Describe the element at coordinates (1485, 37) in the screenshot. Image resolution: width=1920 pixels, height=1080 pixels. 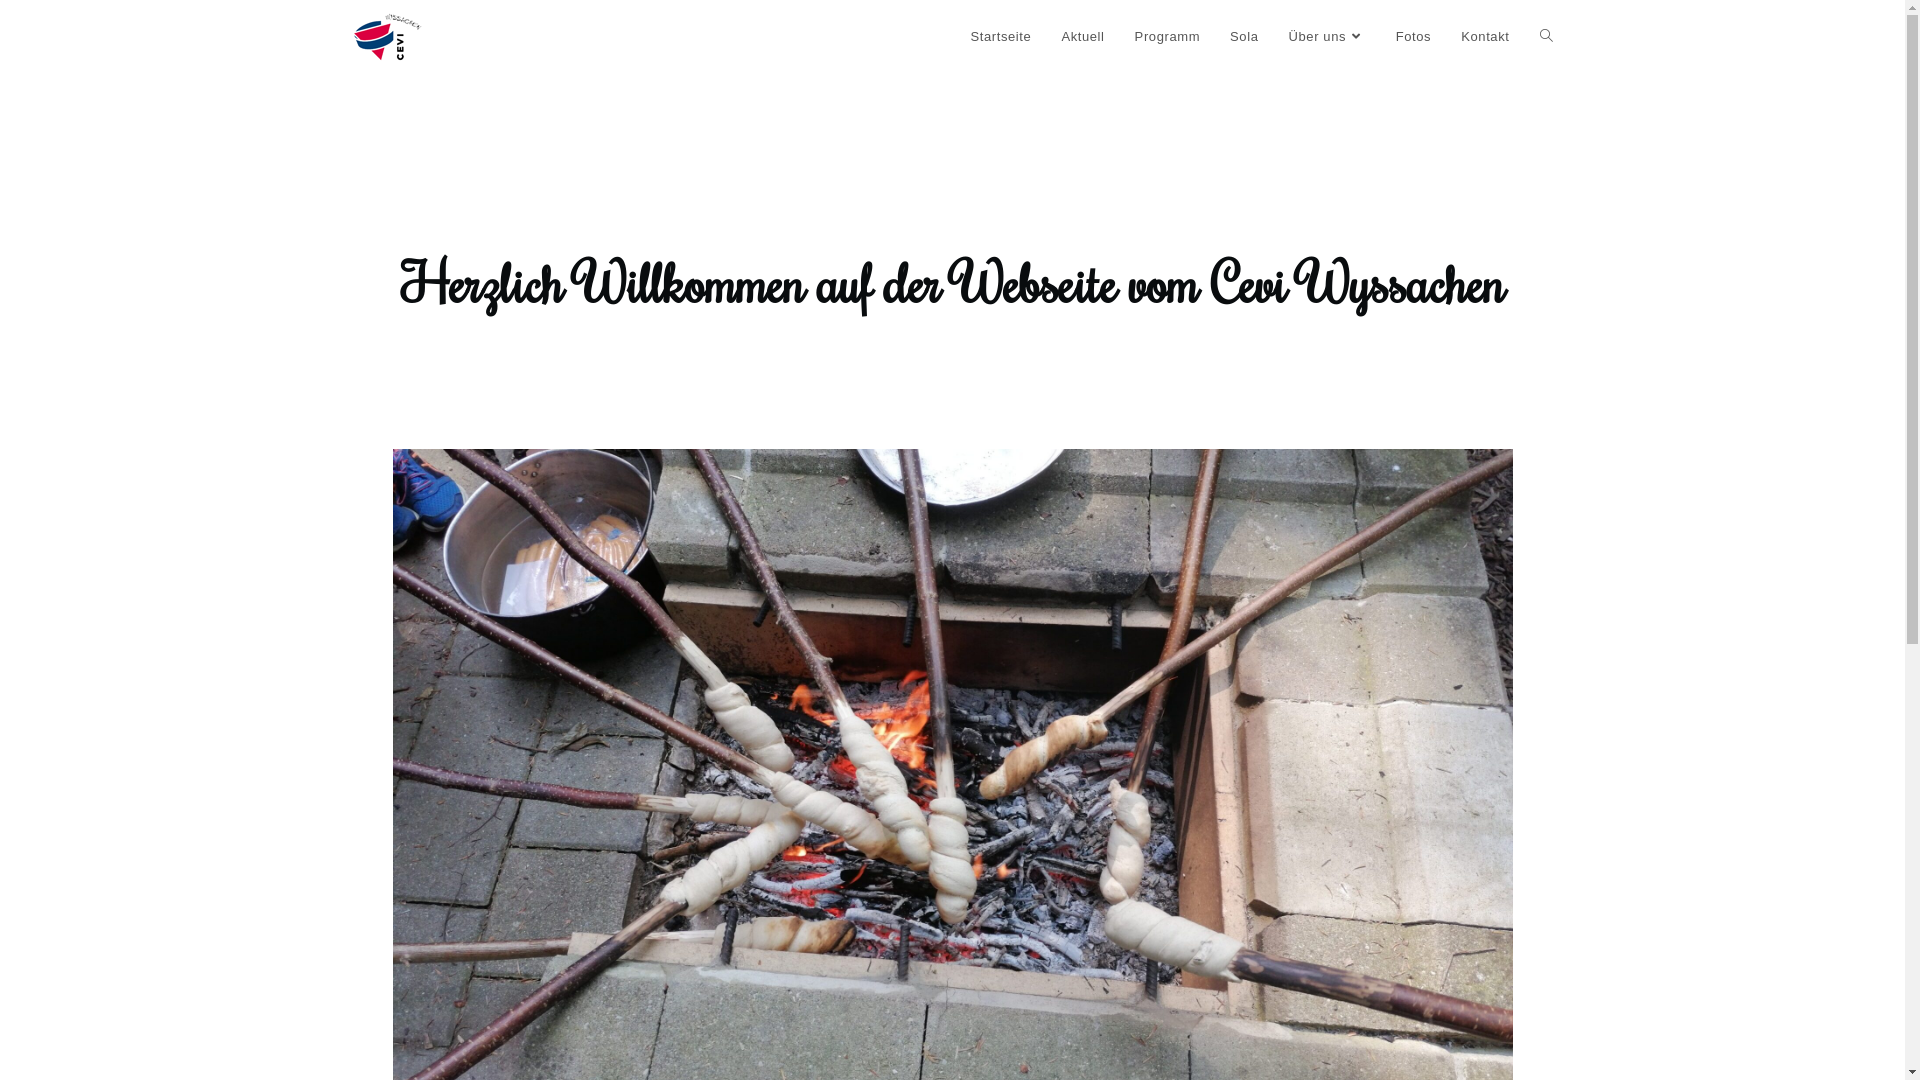
I see `Kontakt` at that location.